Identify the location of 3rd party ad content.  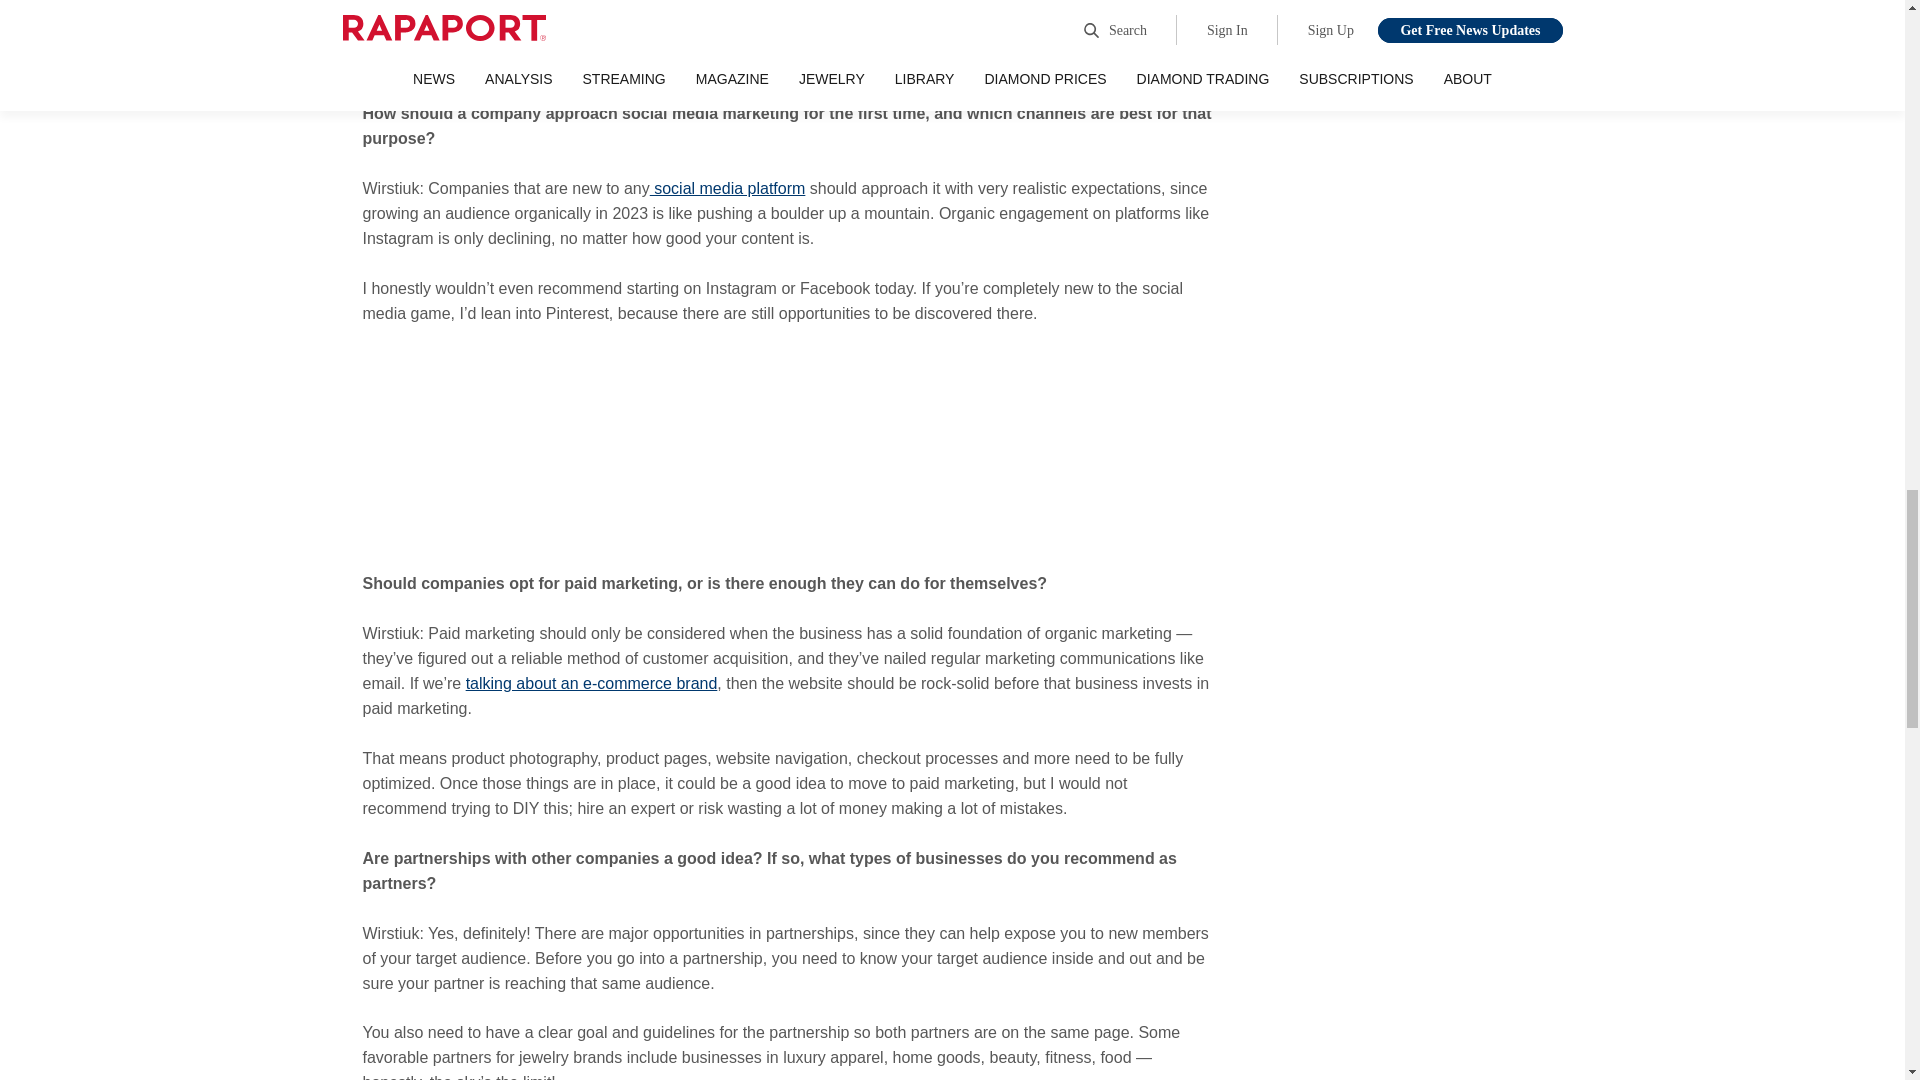
(1412, 281).